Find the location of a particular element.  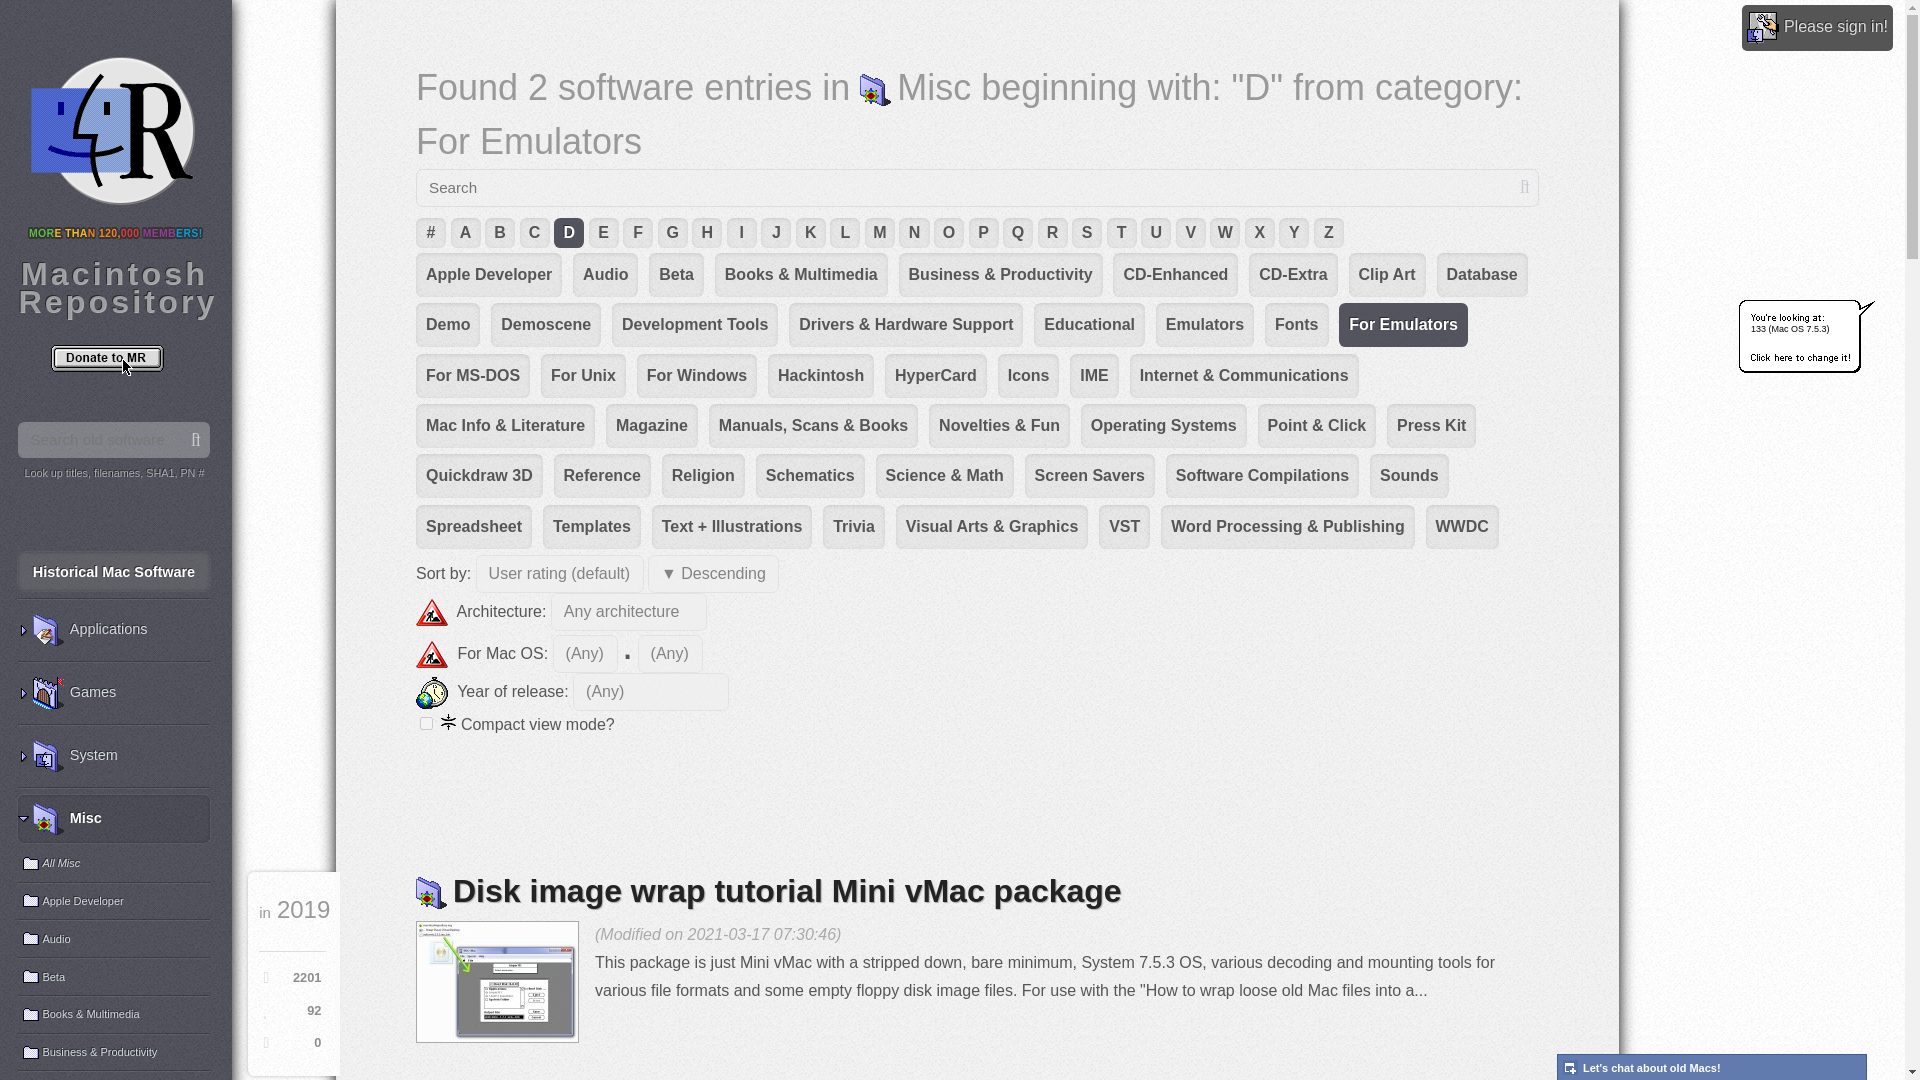

O is located at coordinates (948, 233).